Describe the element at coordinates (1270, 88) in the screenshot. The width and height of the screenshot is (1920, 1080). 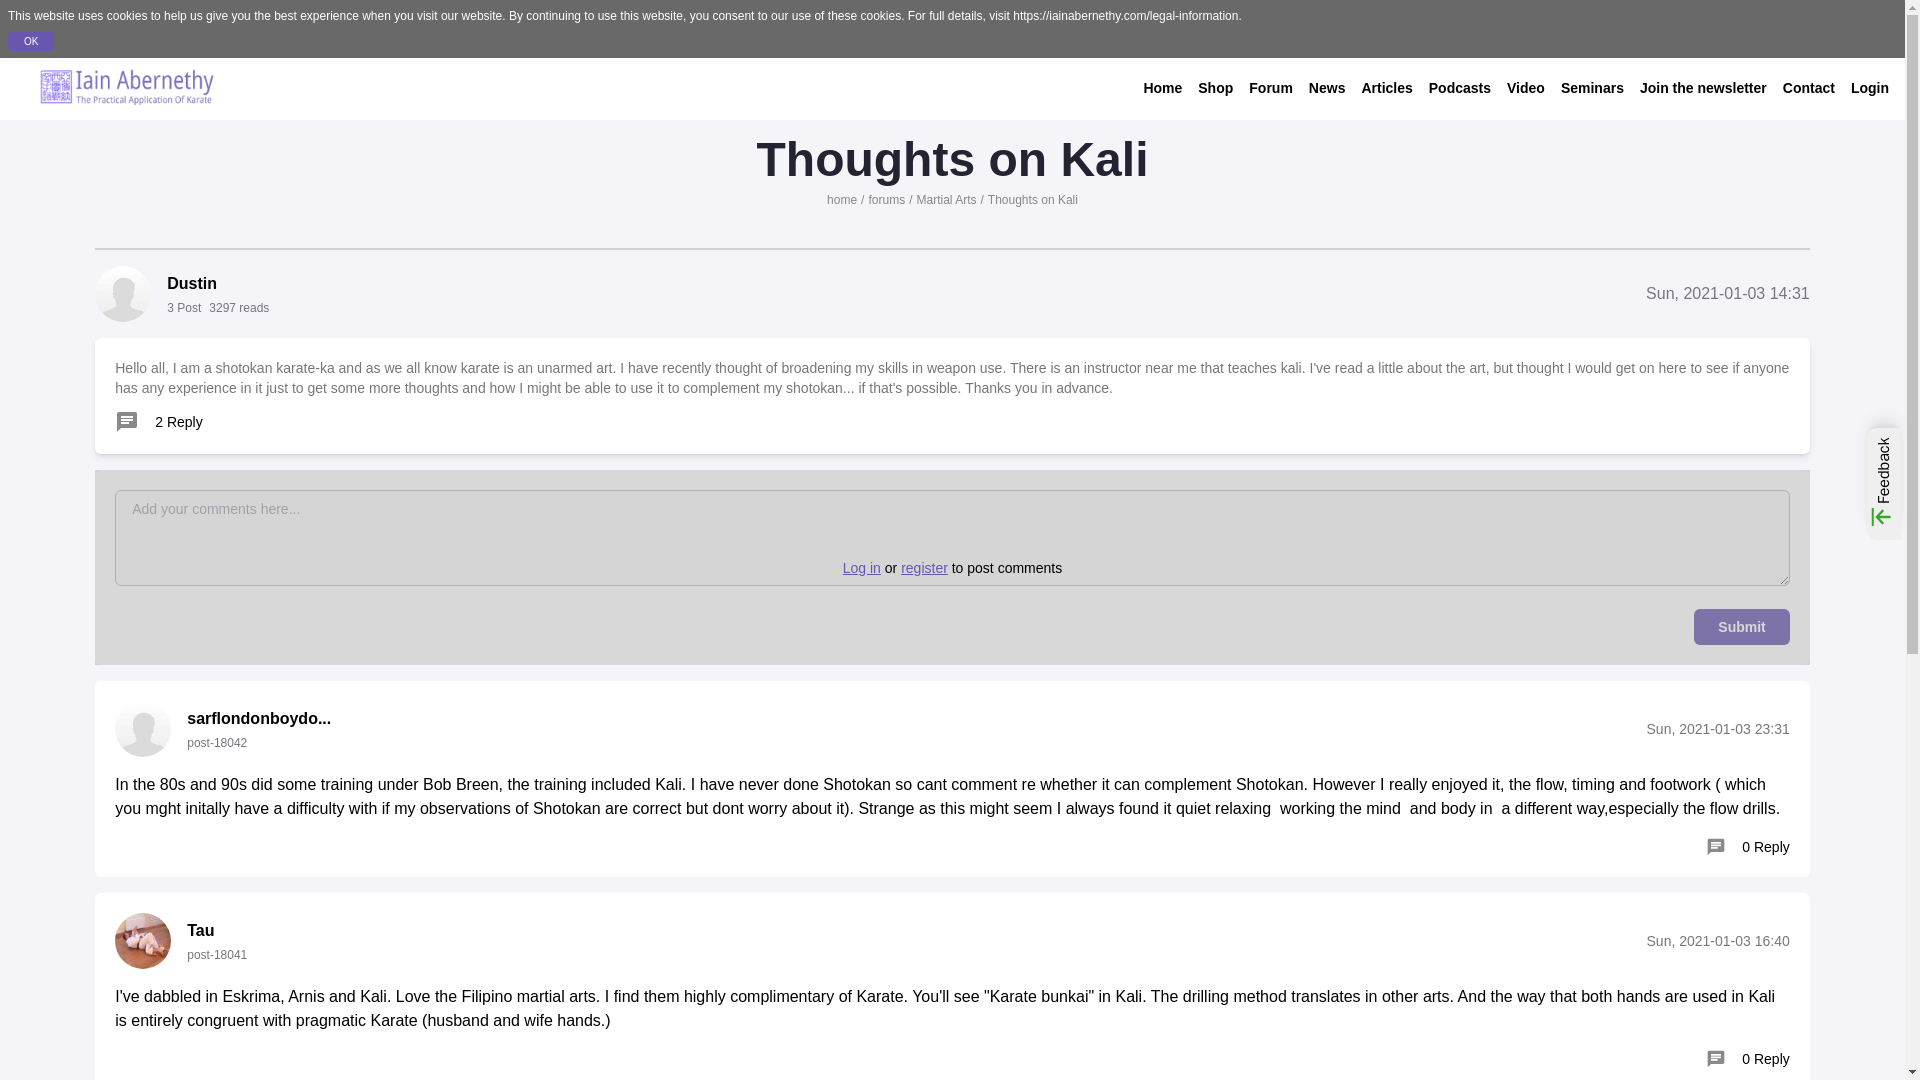
I see `Forum` at that location.